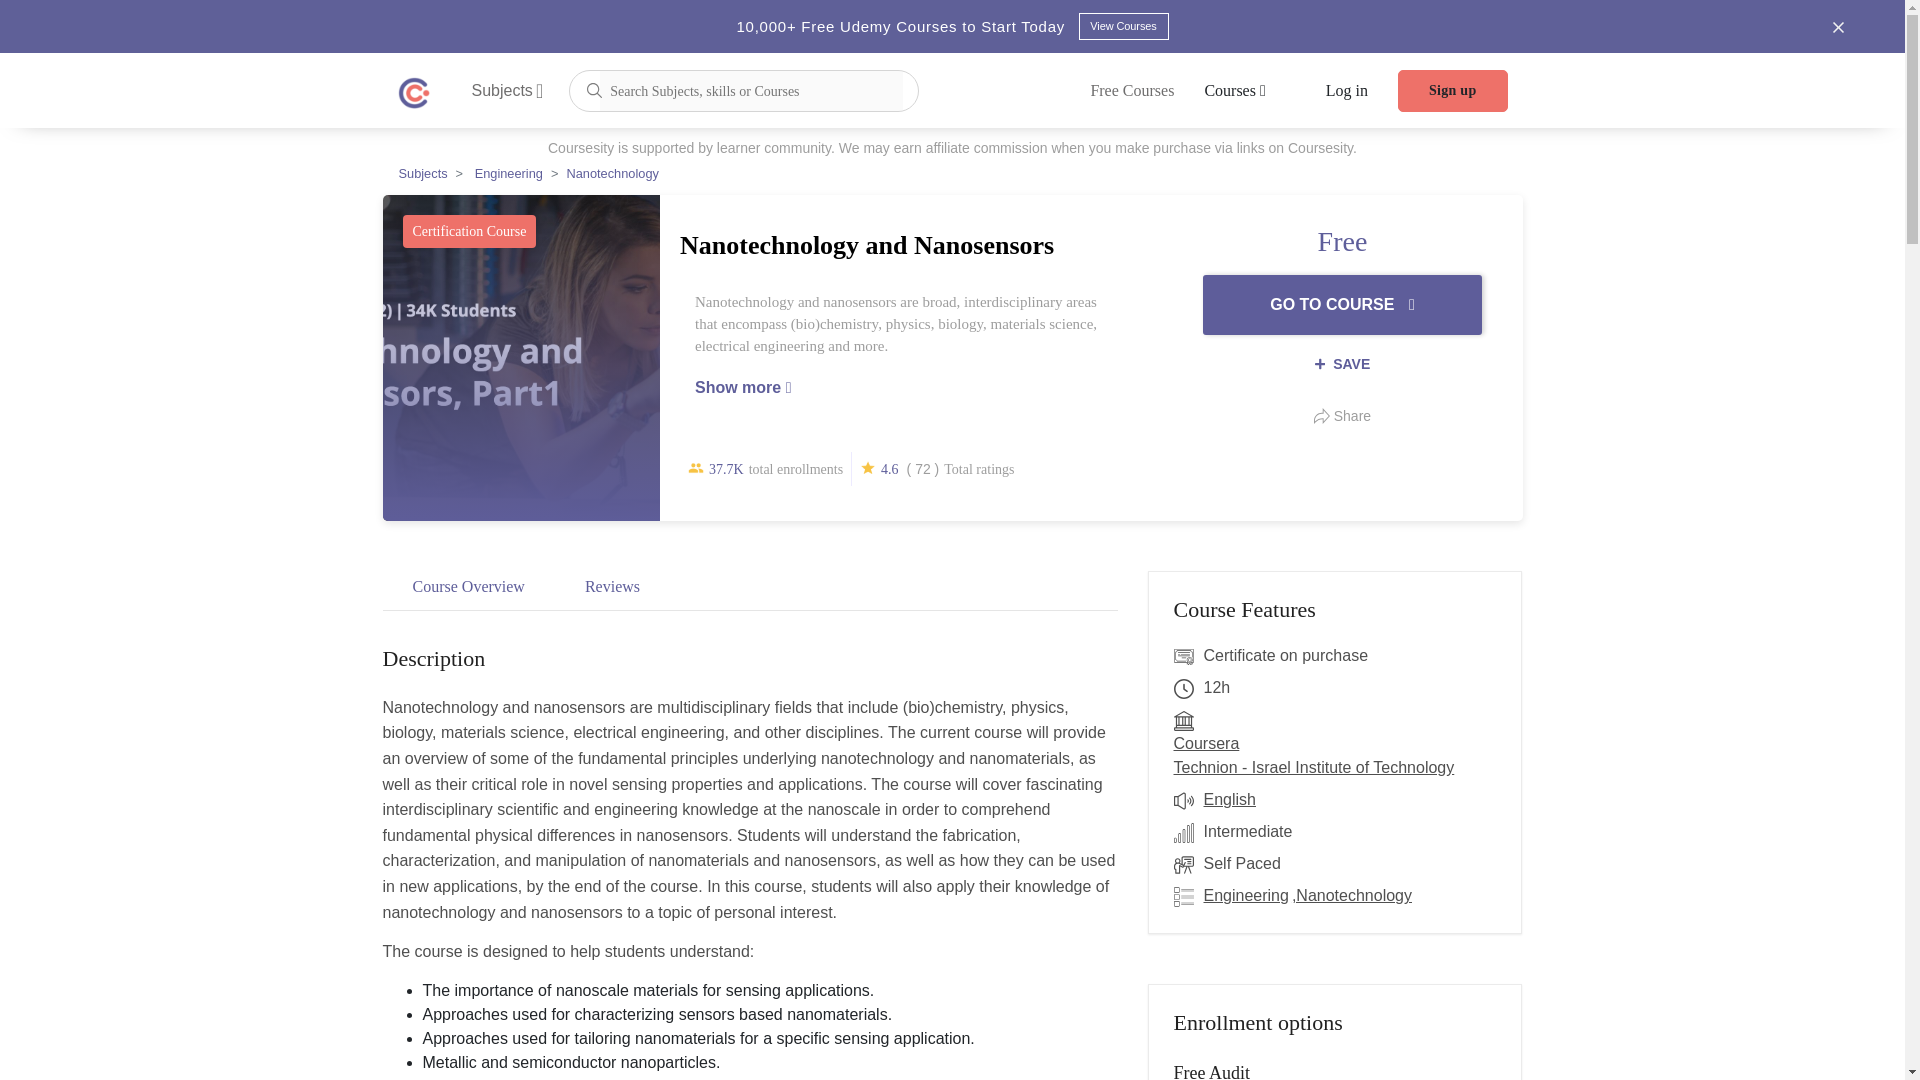 The image size is (1920, 1080). Describe the element at coordinates (1188, 831) in the screenshot. I see `Level` at that location.